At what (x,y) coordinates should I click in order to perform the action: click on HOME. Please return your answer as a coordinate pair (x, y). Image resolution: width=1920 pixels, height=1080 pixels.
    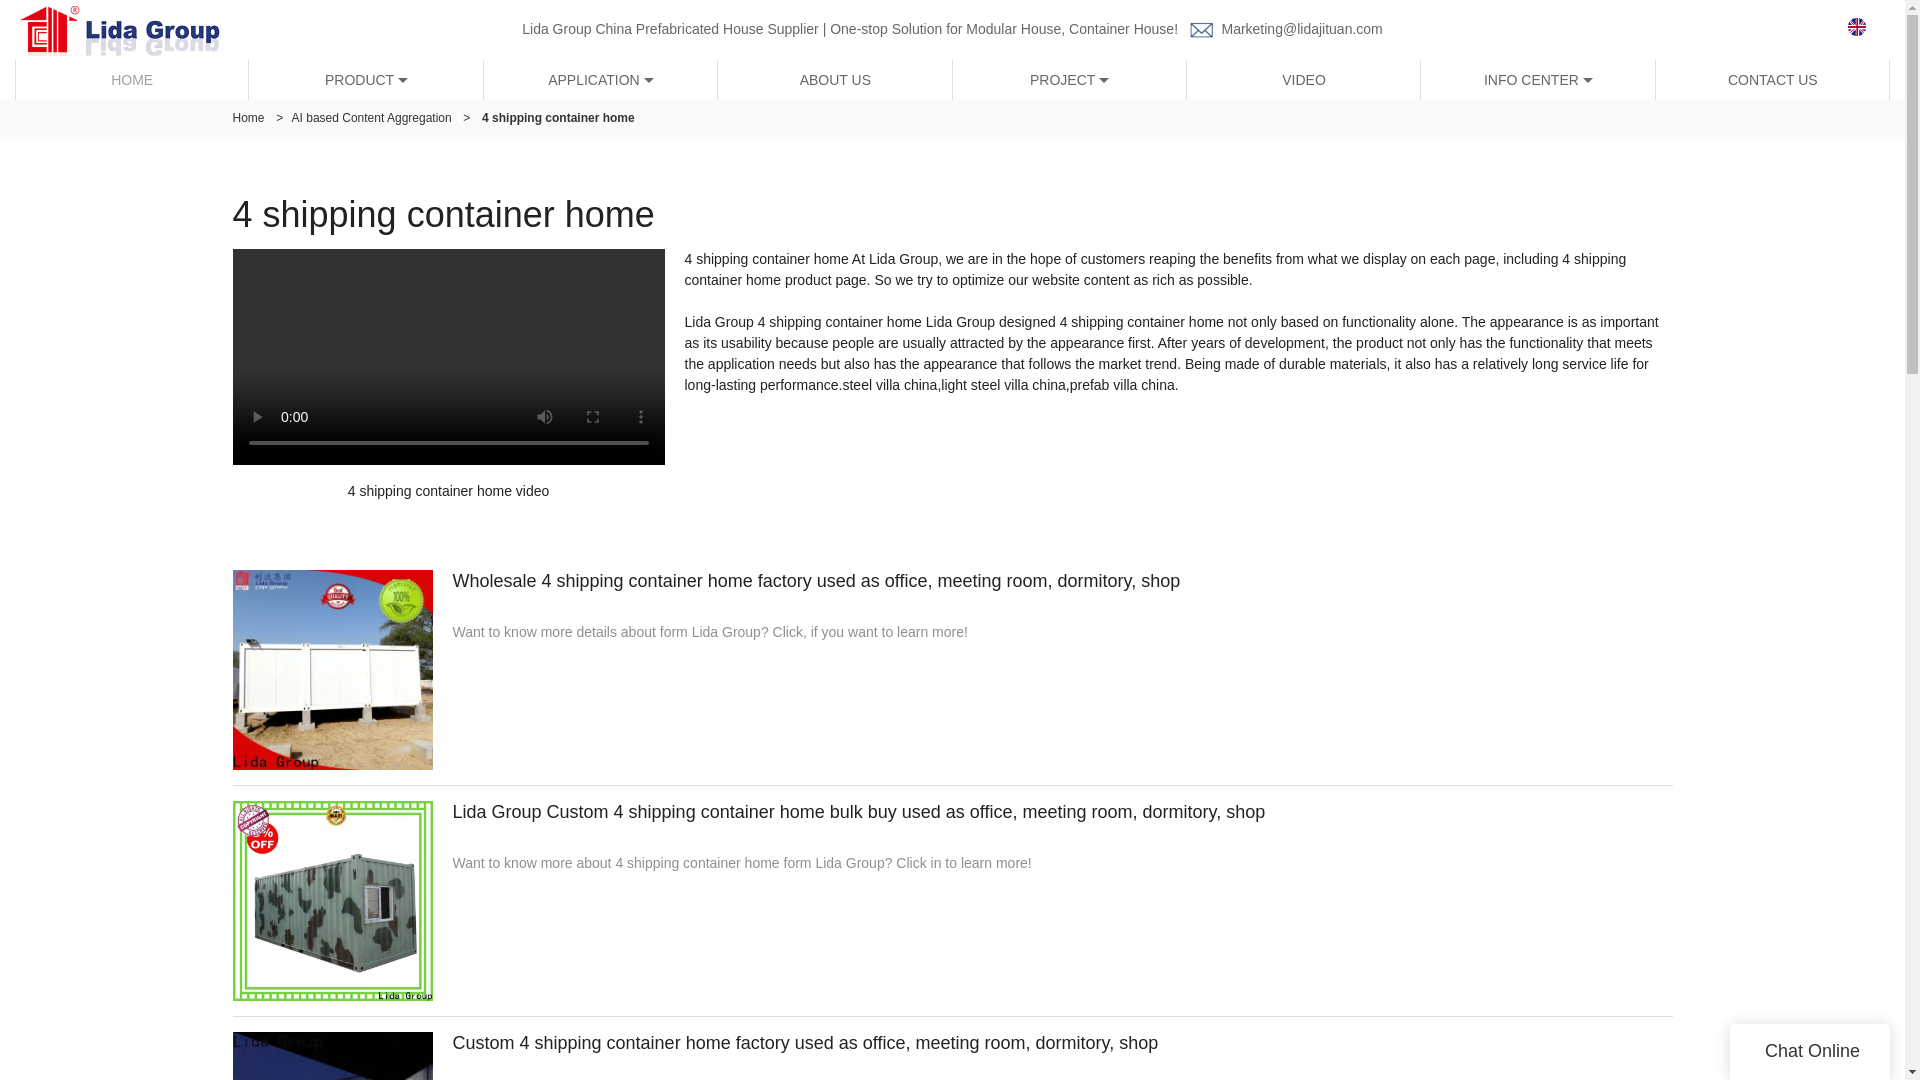
    Looking at the image, I should click on (132, 80).